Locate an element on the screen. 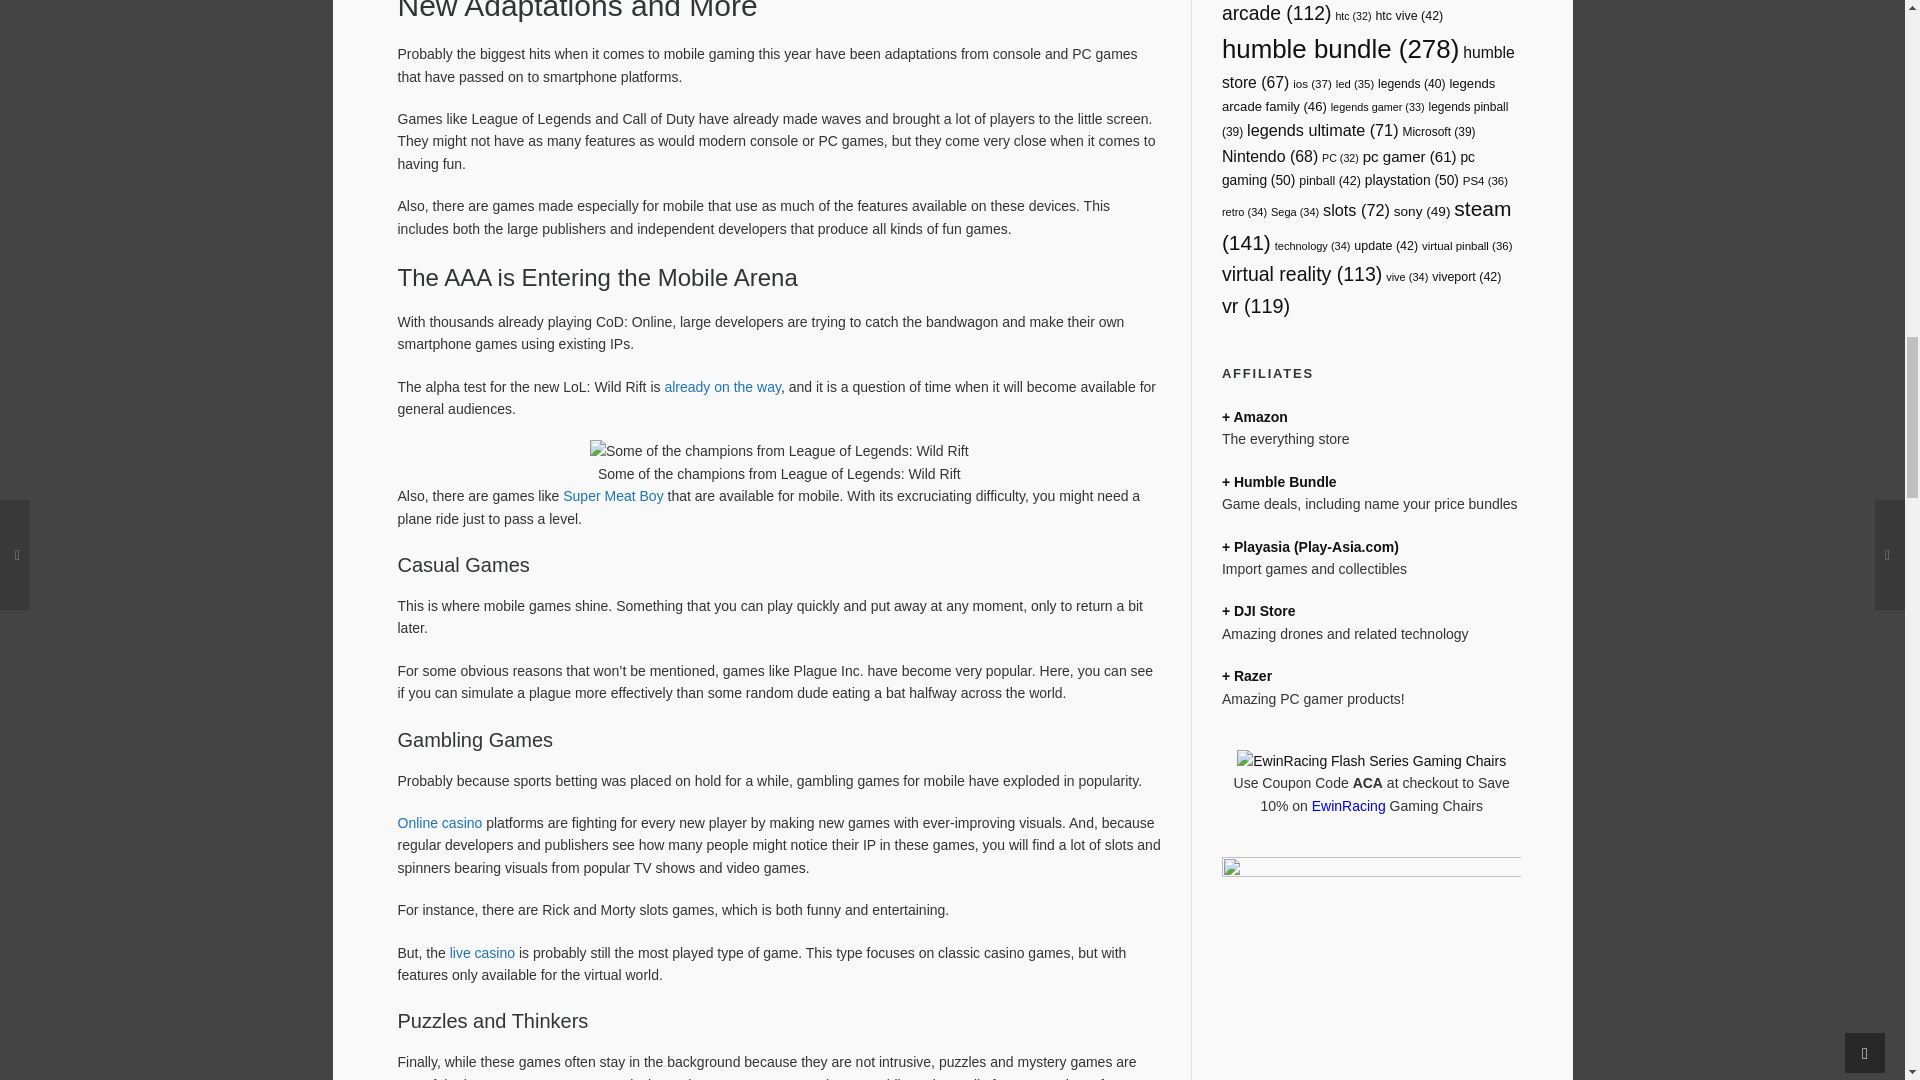 This screenshot has height=1080, width=1920. Super Meat Boy is located at coordinates (612, 496).